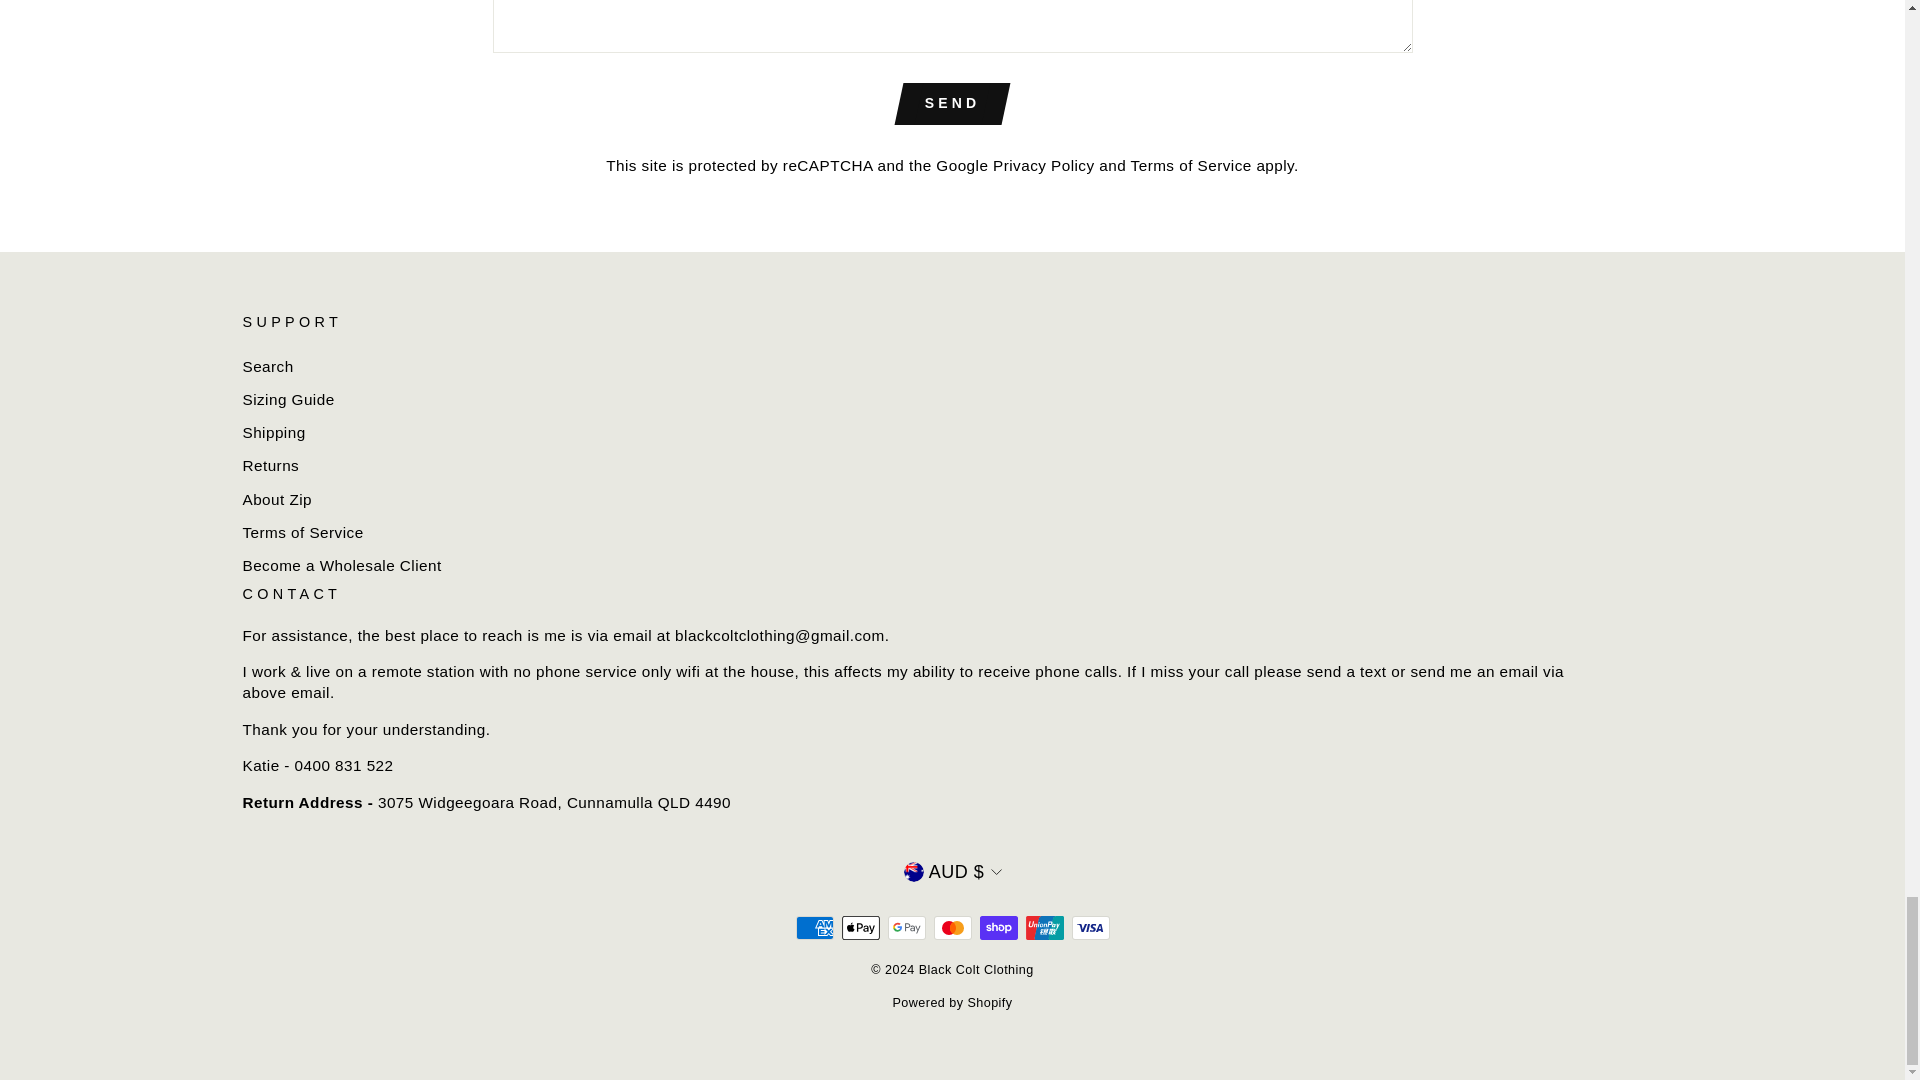 This screenshot has height=1080, width=1920. Describe the element at coordinates (998, 927) in the screenshot. I see `Shop Pay` at that location.